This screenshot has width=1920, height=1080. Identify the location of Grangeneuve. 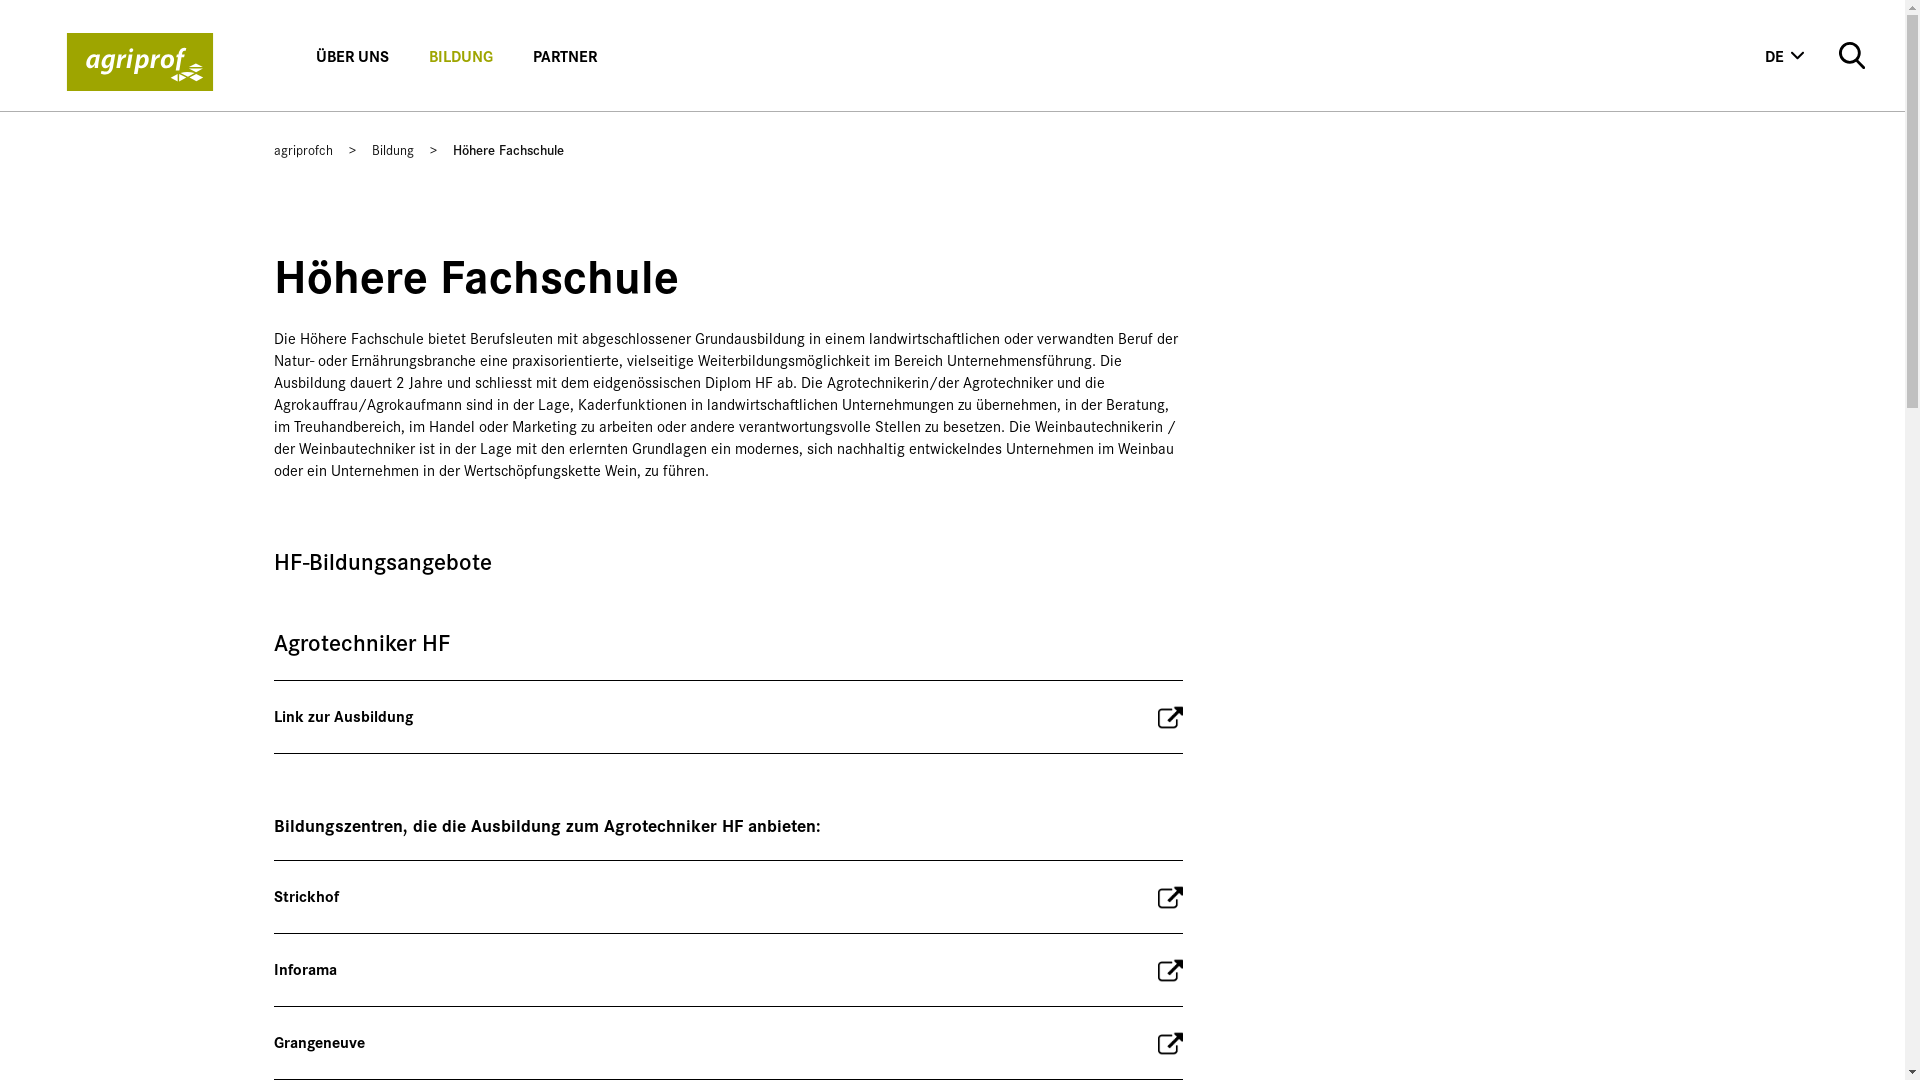
(729, 1043).